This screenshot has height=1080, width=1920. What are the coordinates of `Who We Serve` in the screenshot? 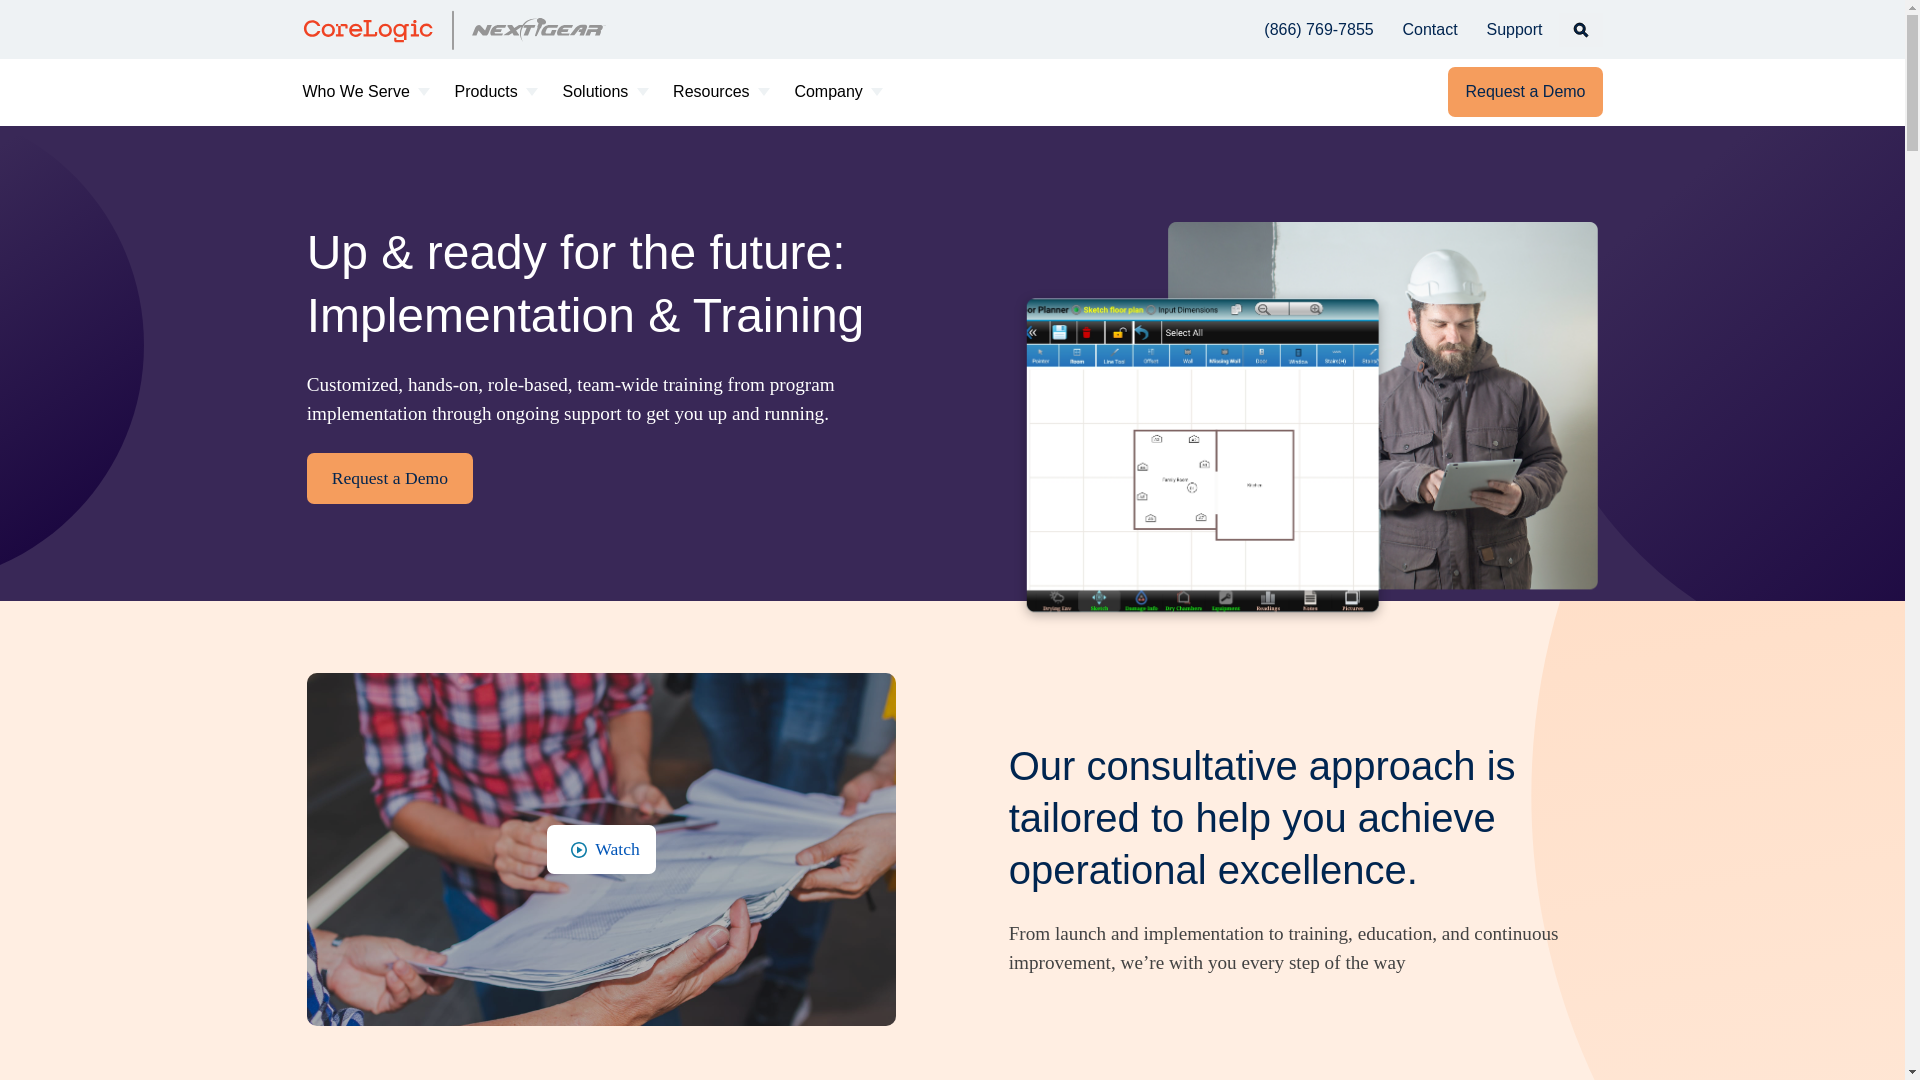 It's located at (366, 91).